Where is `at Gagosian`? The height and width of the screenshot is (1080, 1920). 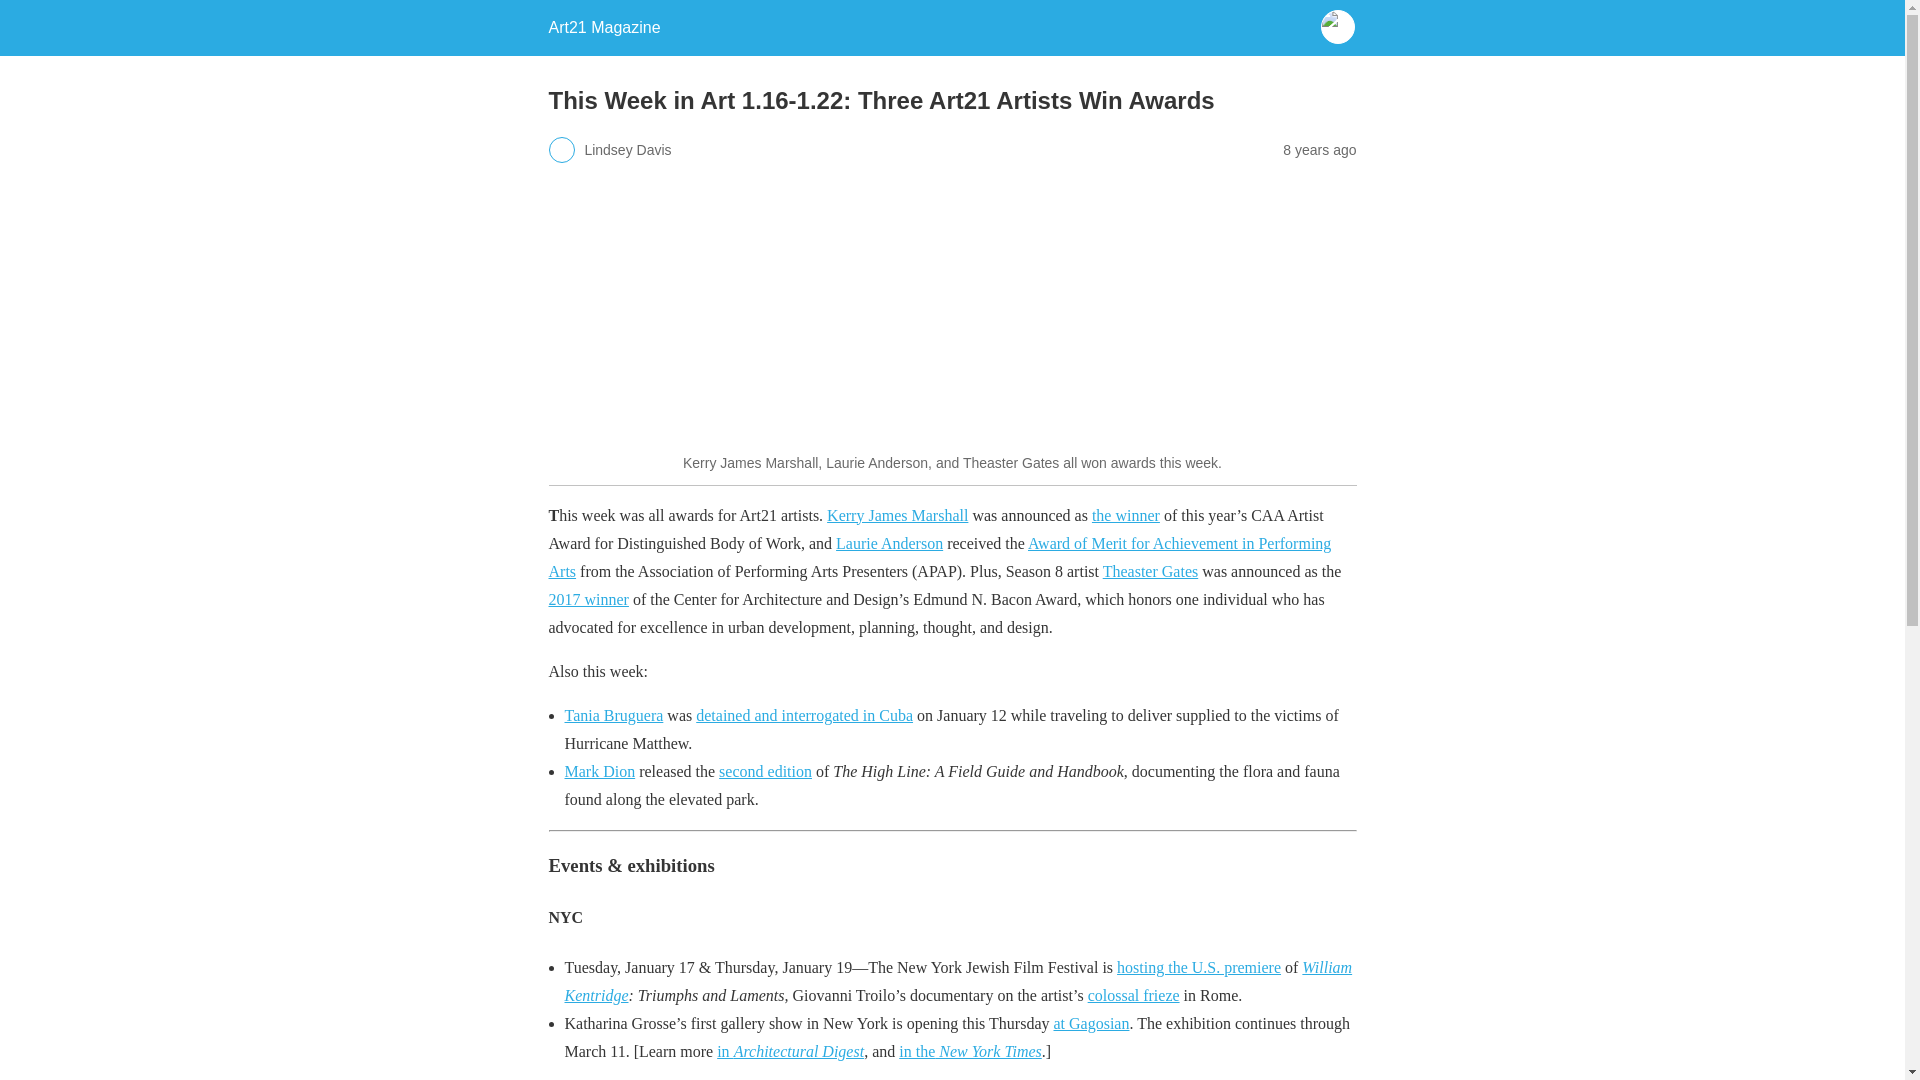
at Gagosian is located at coordinates (1090, 1024).